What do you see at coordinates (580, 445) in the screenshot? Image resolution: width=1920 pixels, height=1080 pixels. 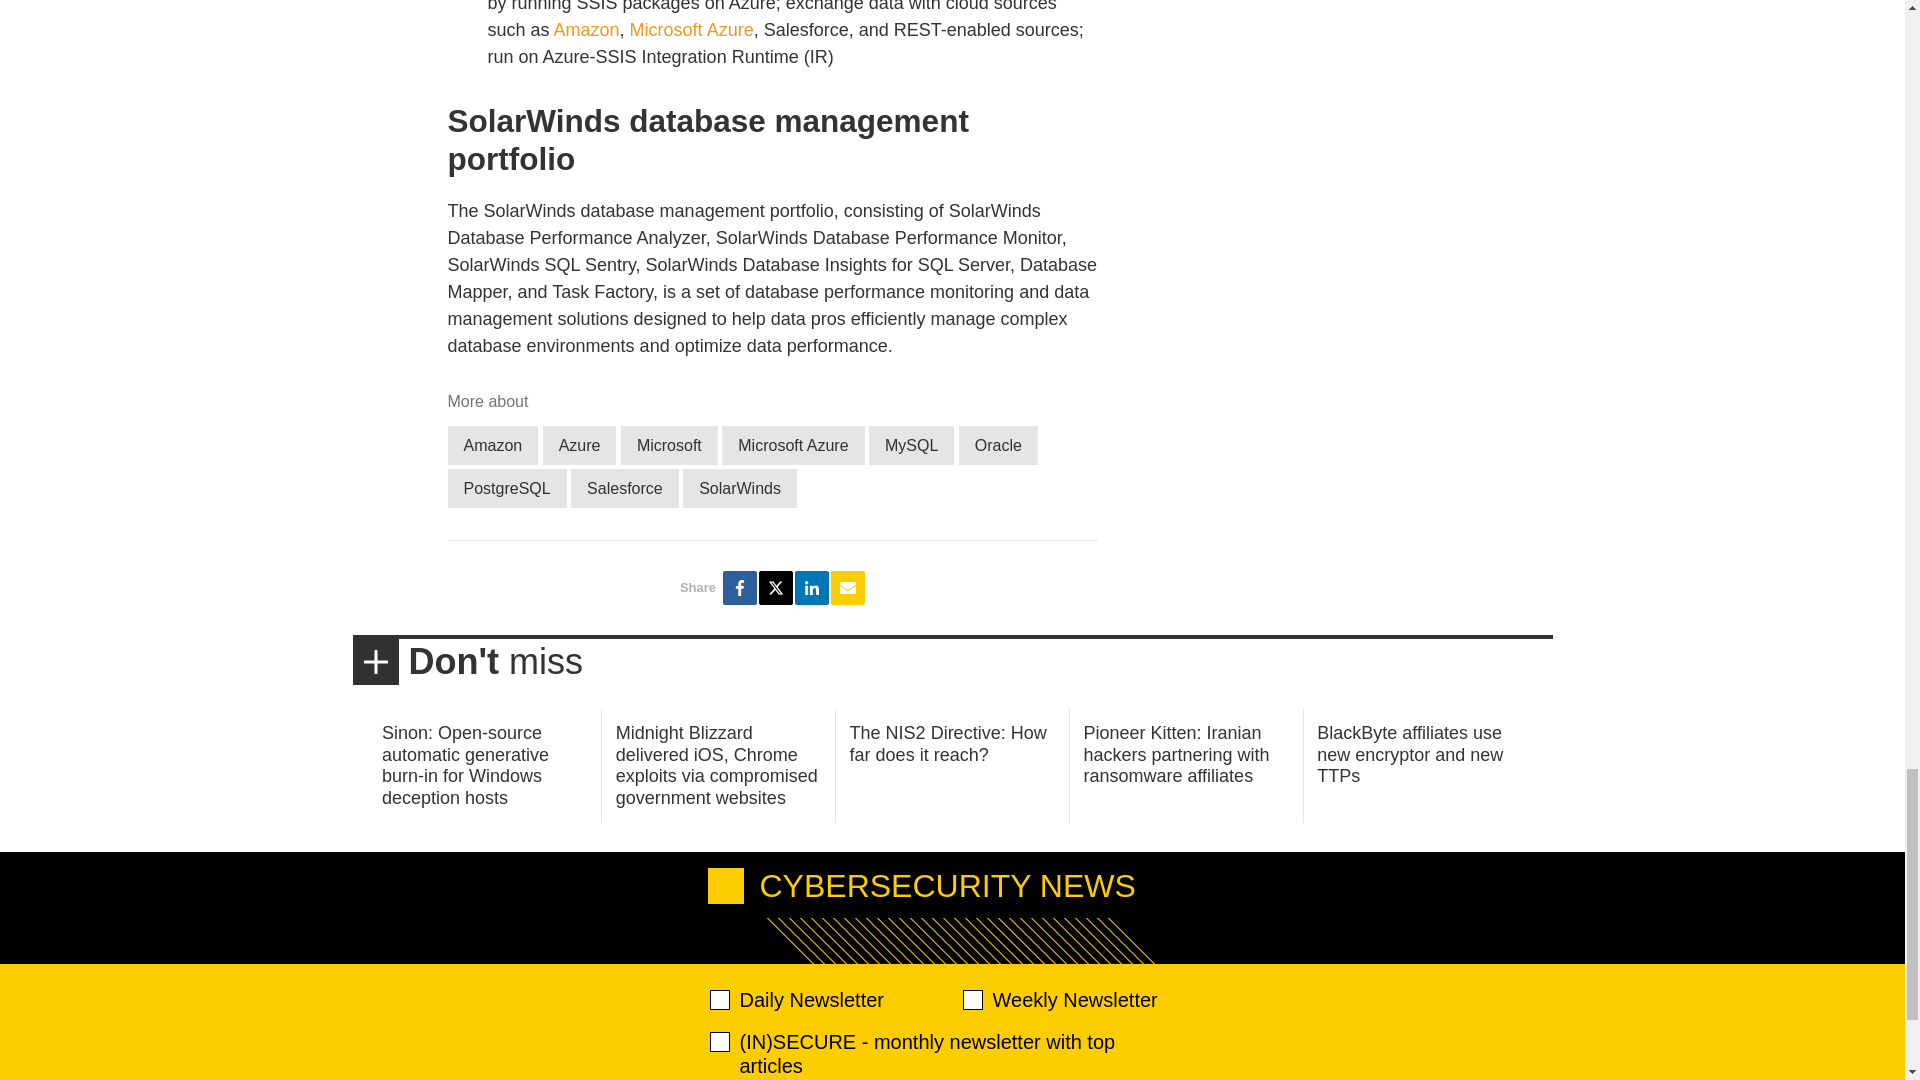 I see `Azure` at bounding box center [580, 445].